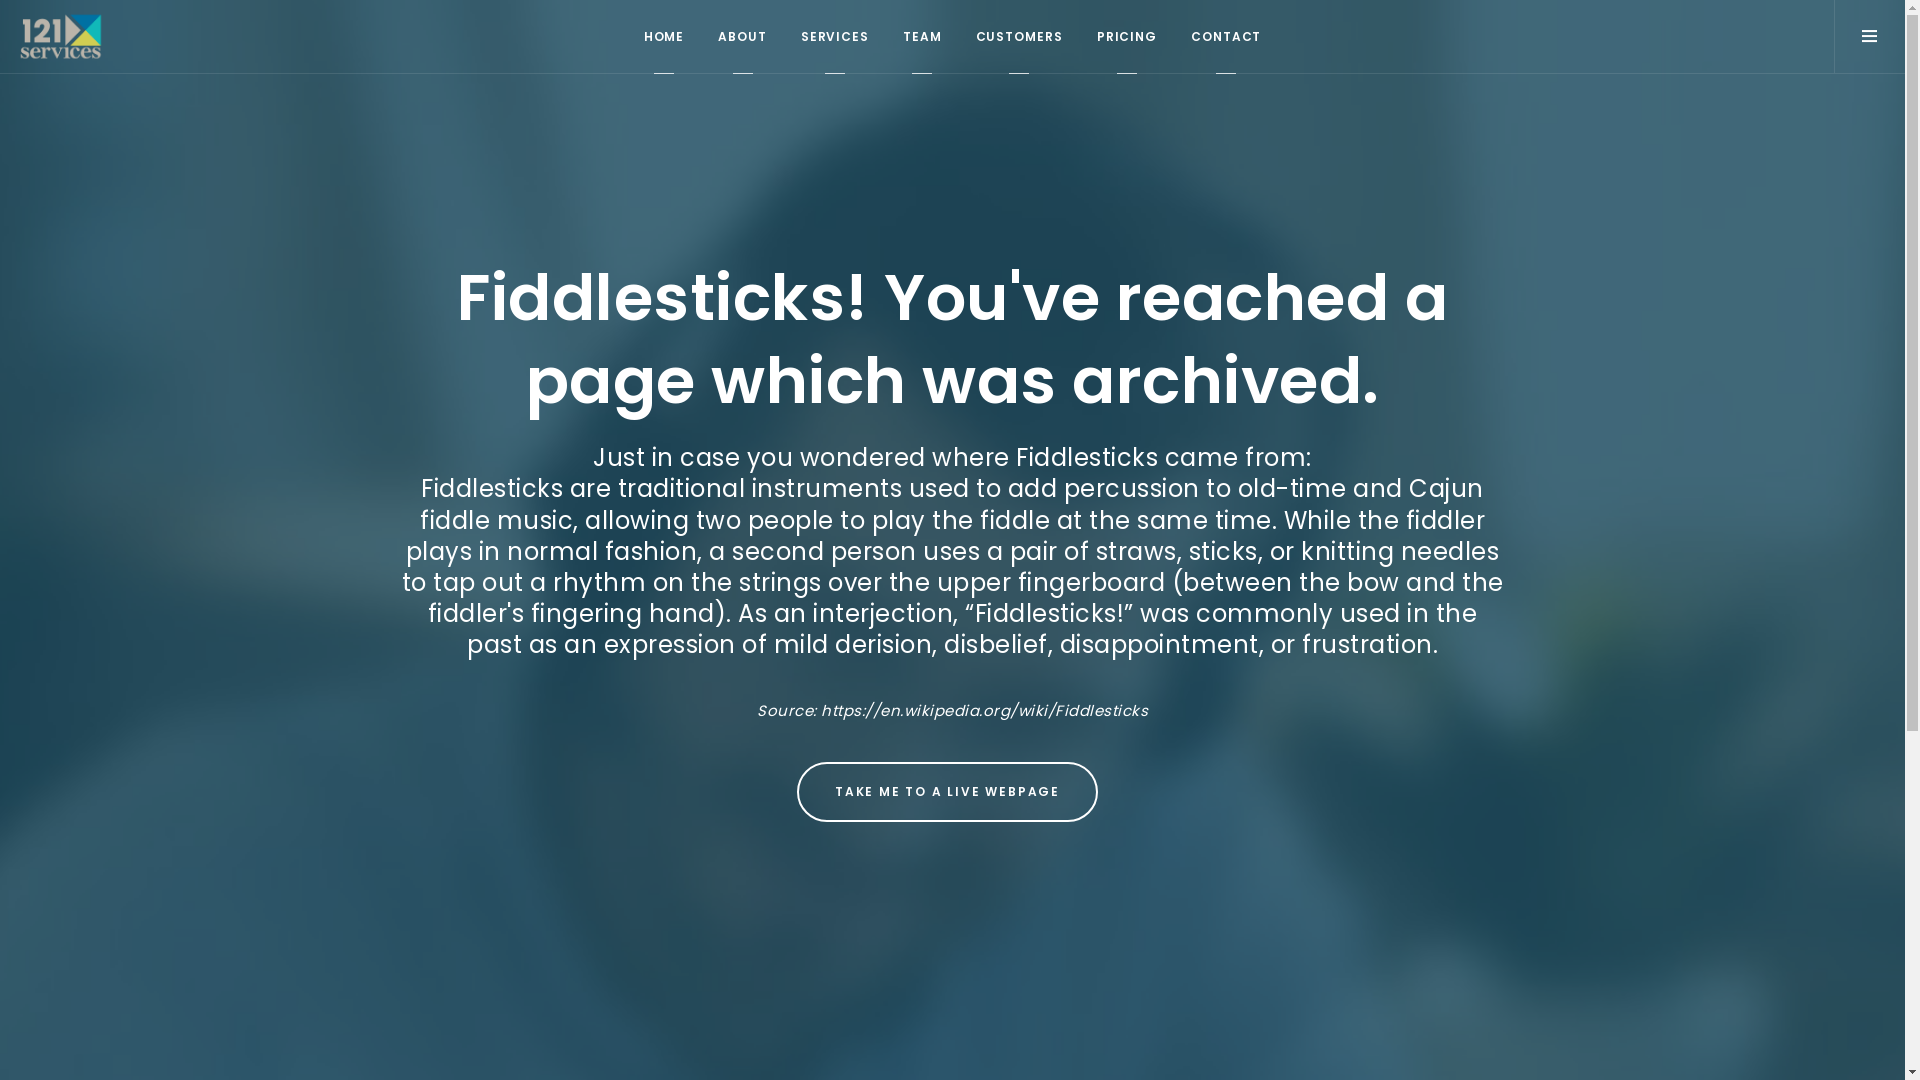 This screenshot has width=1920, height=1080. What do you see at coordinates (742, 36) in the screenshot?
I see `ABOUT` at bounding box center [742, 36].